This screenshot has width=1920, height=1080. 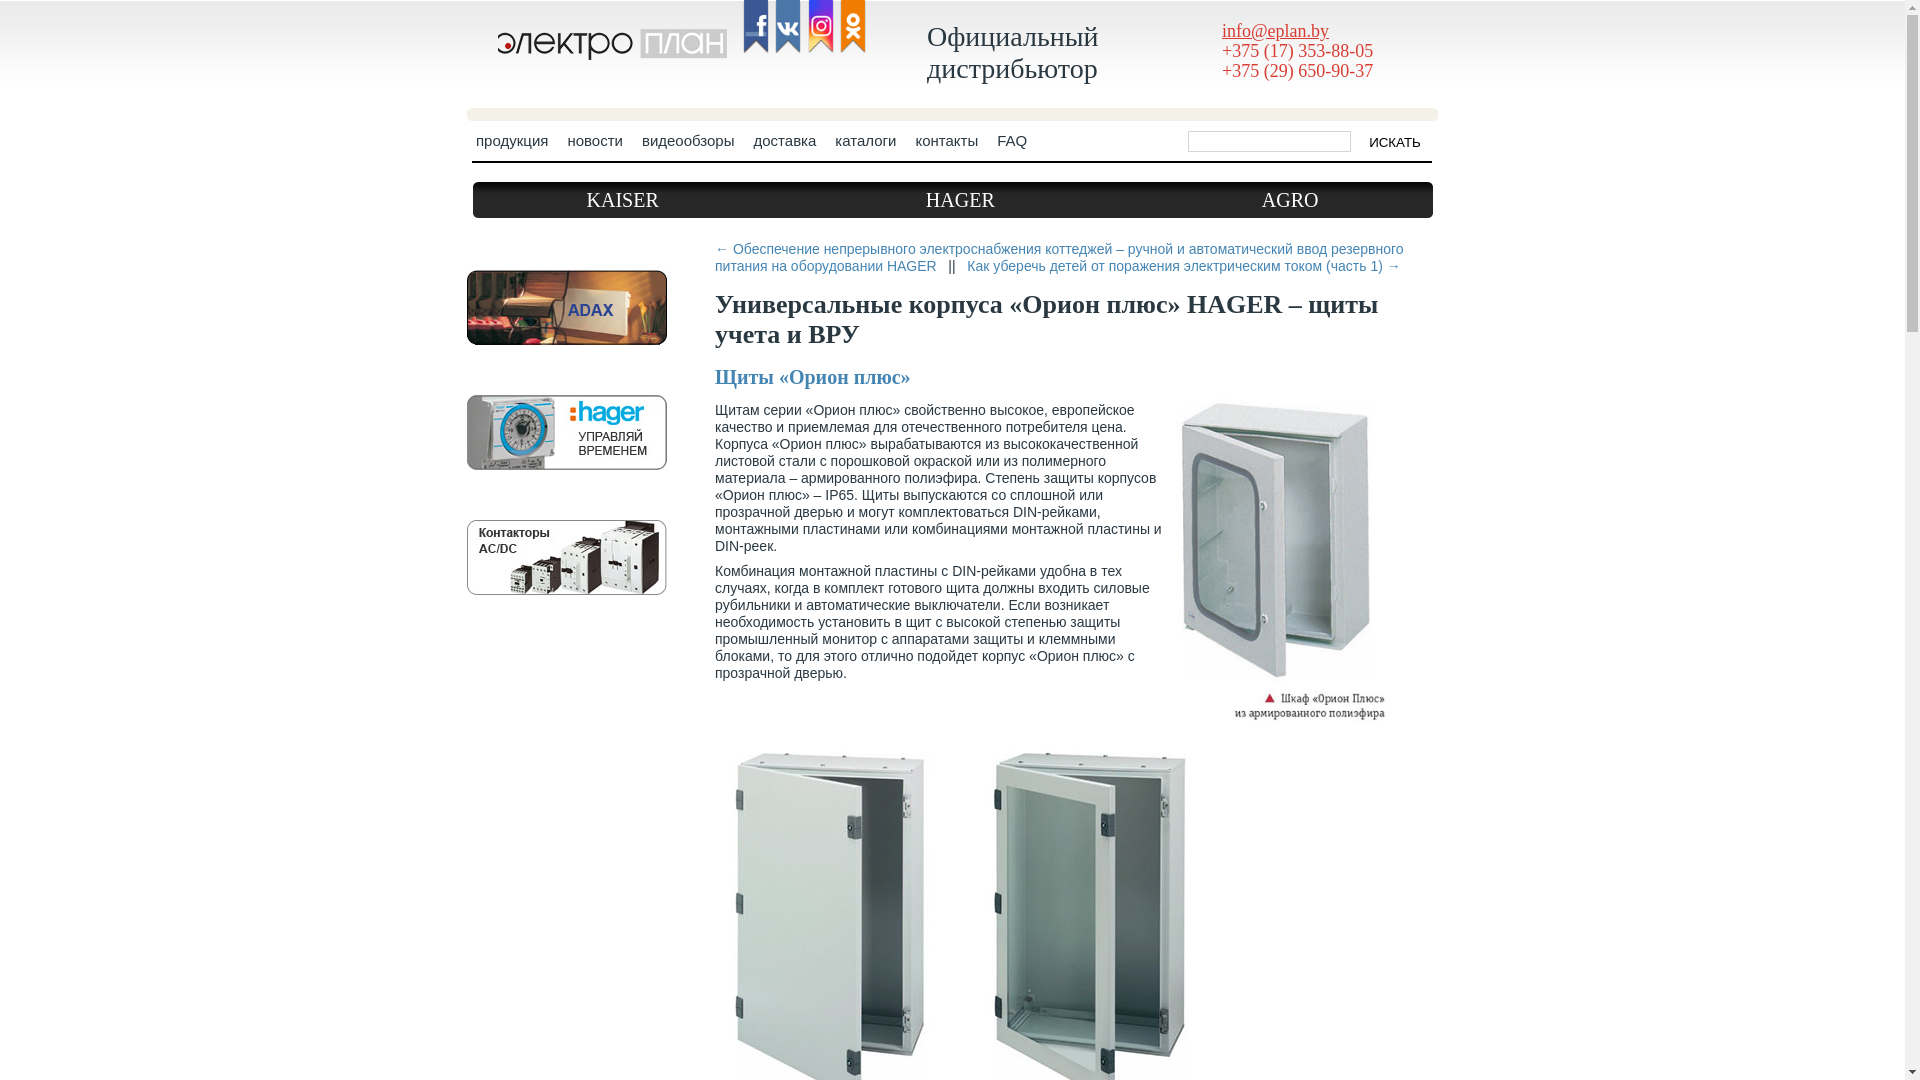 I want to click on HAGER, so click(x=960, y=200).